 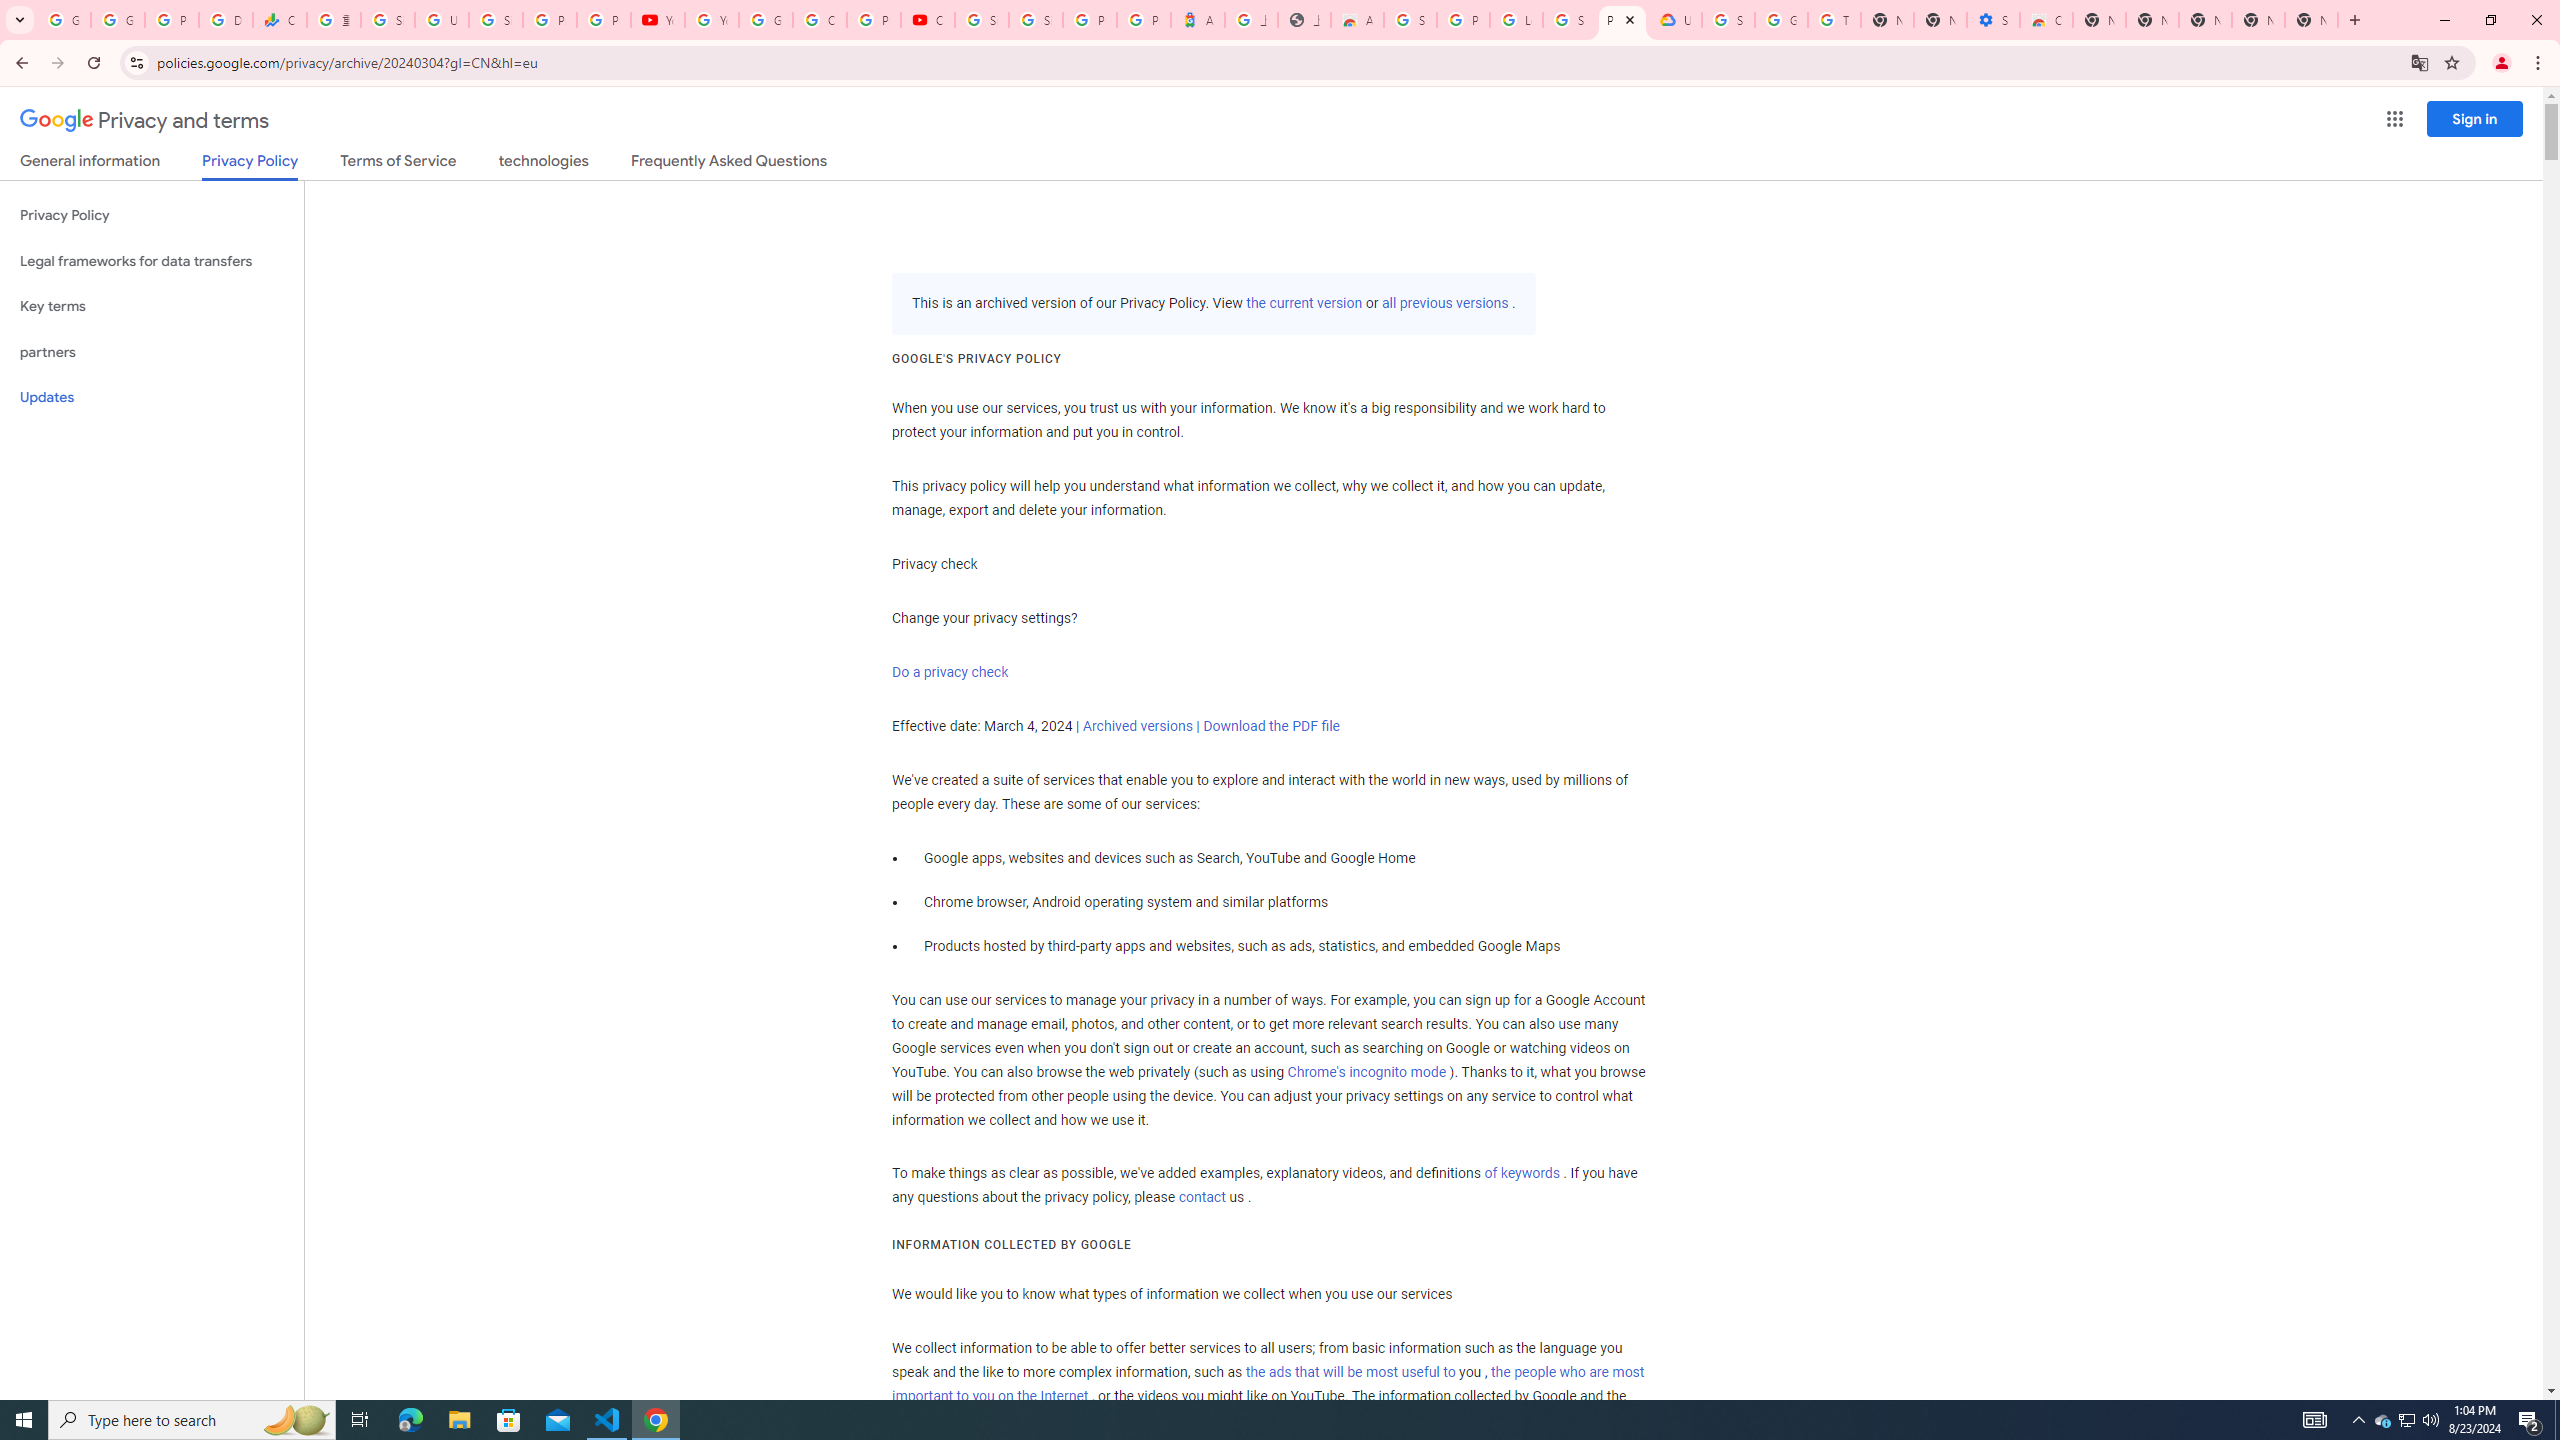 I want to click on Google Account Help, so click(x=765, y=20).